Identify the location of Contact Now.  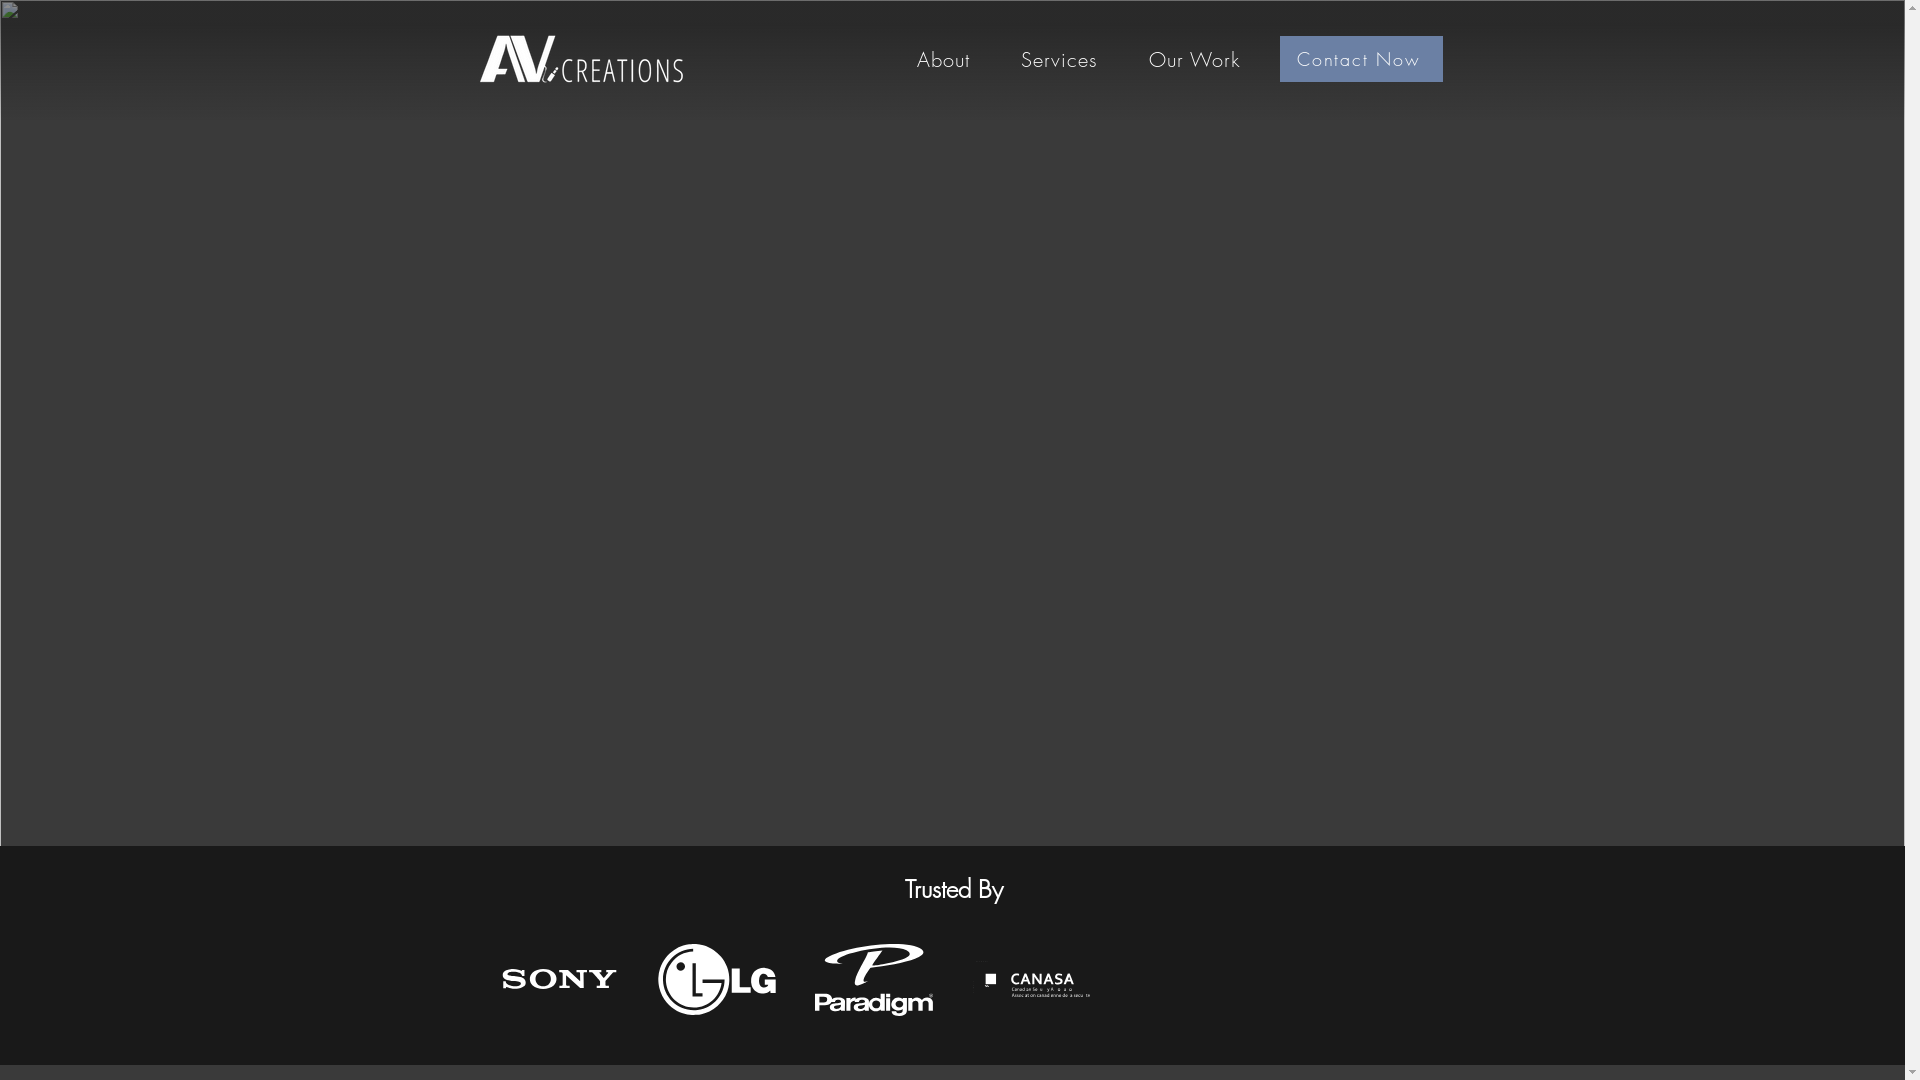
(1362, 59).